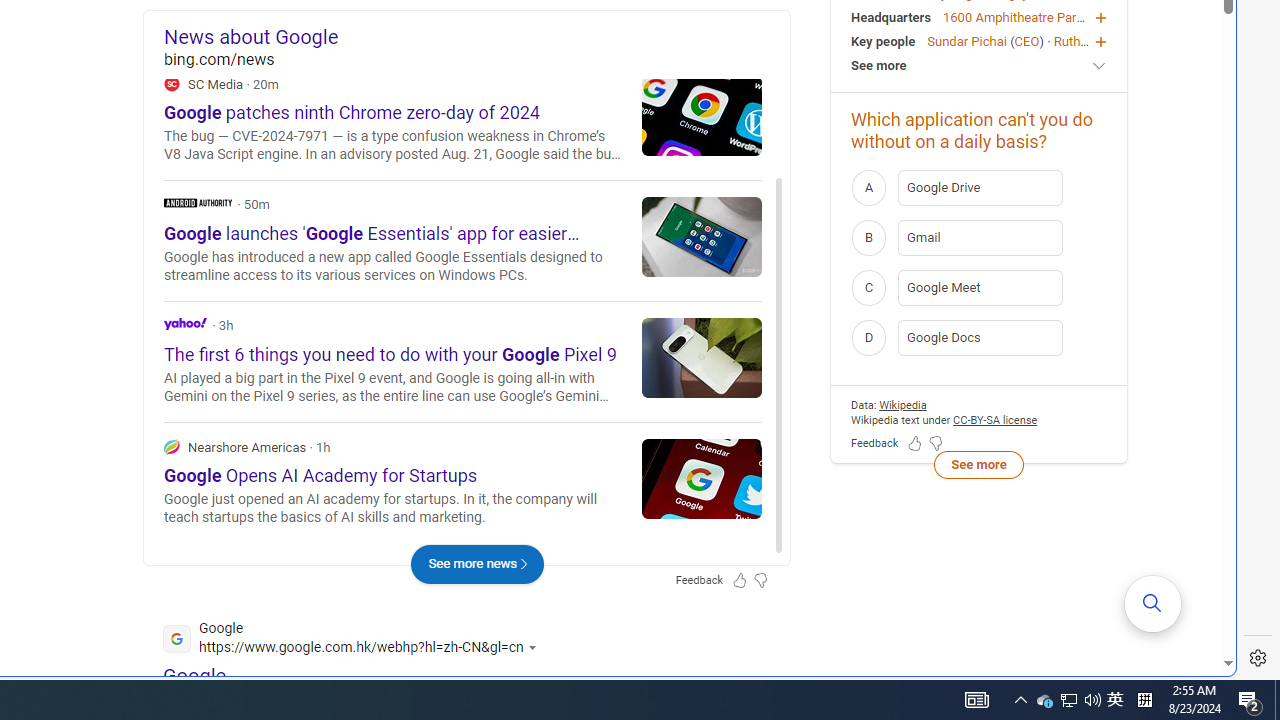 The height and width of the screenshot is (720, 1280). Describe the element at coordinates (996, 420) in the screenshot. I see `CC-BY-SA license` at that location.